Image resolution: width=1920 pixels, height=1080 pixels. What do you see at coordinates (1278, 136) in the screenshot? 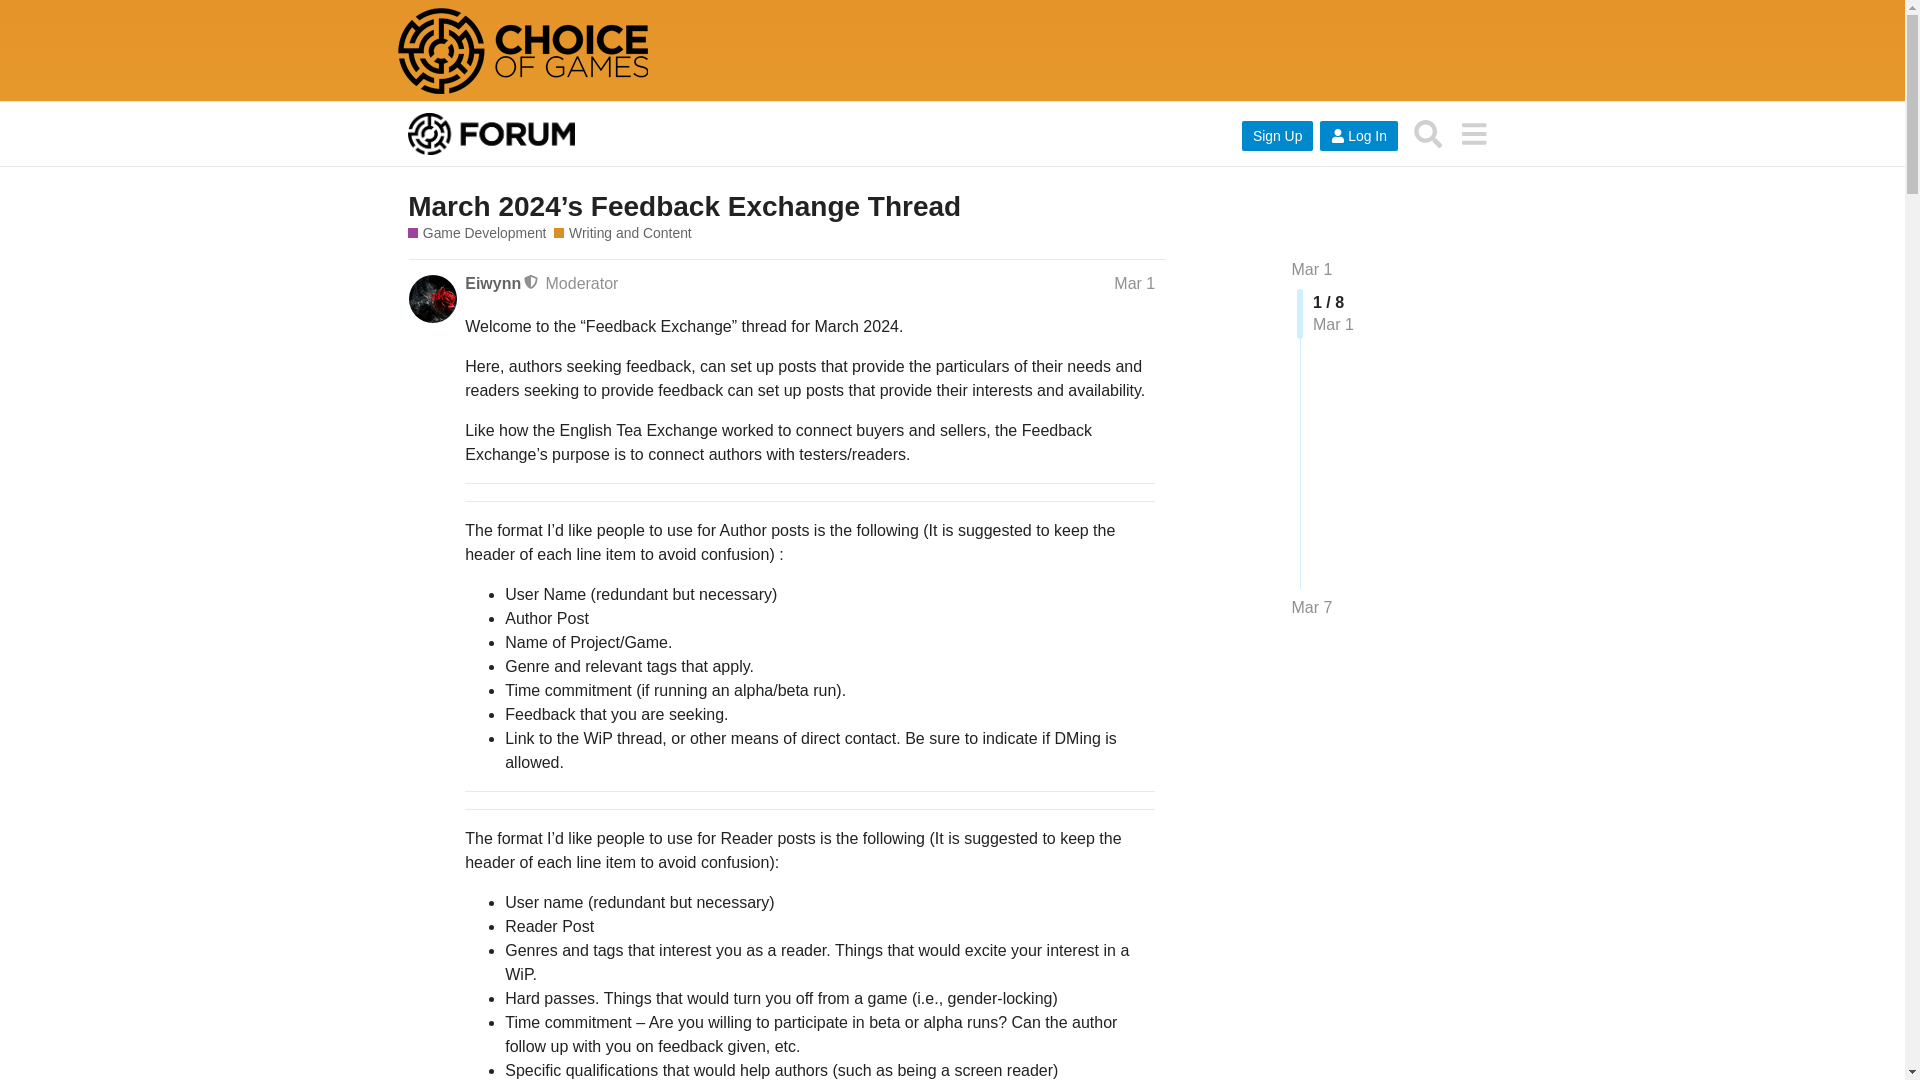
I see `Sign Up` at bounding box center [1278, 136].